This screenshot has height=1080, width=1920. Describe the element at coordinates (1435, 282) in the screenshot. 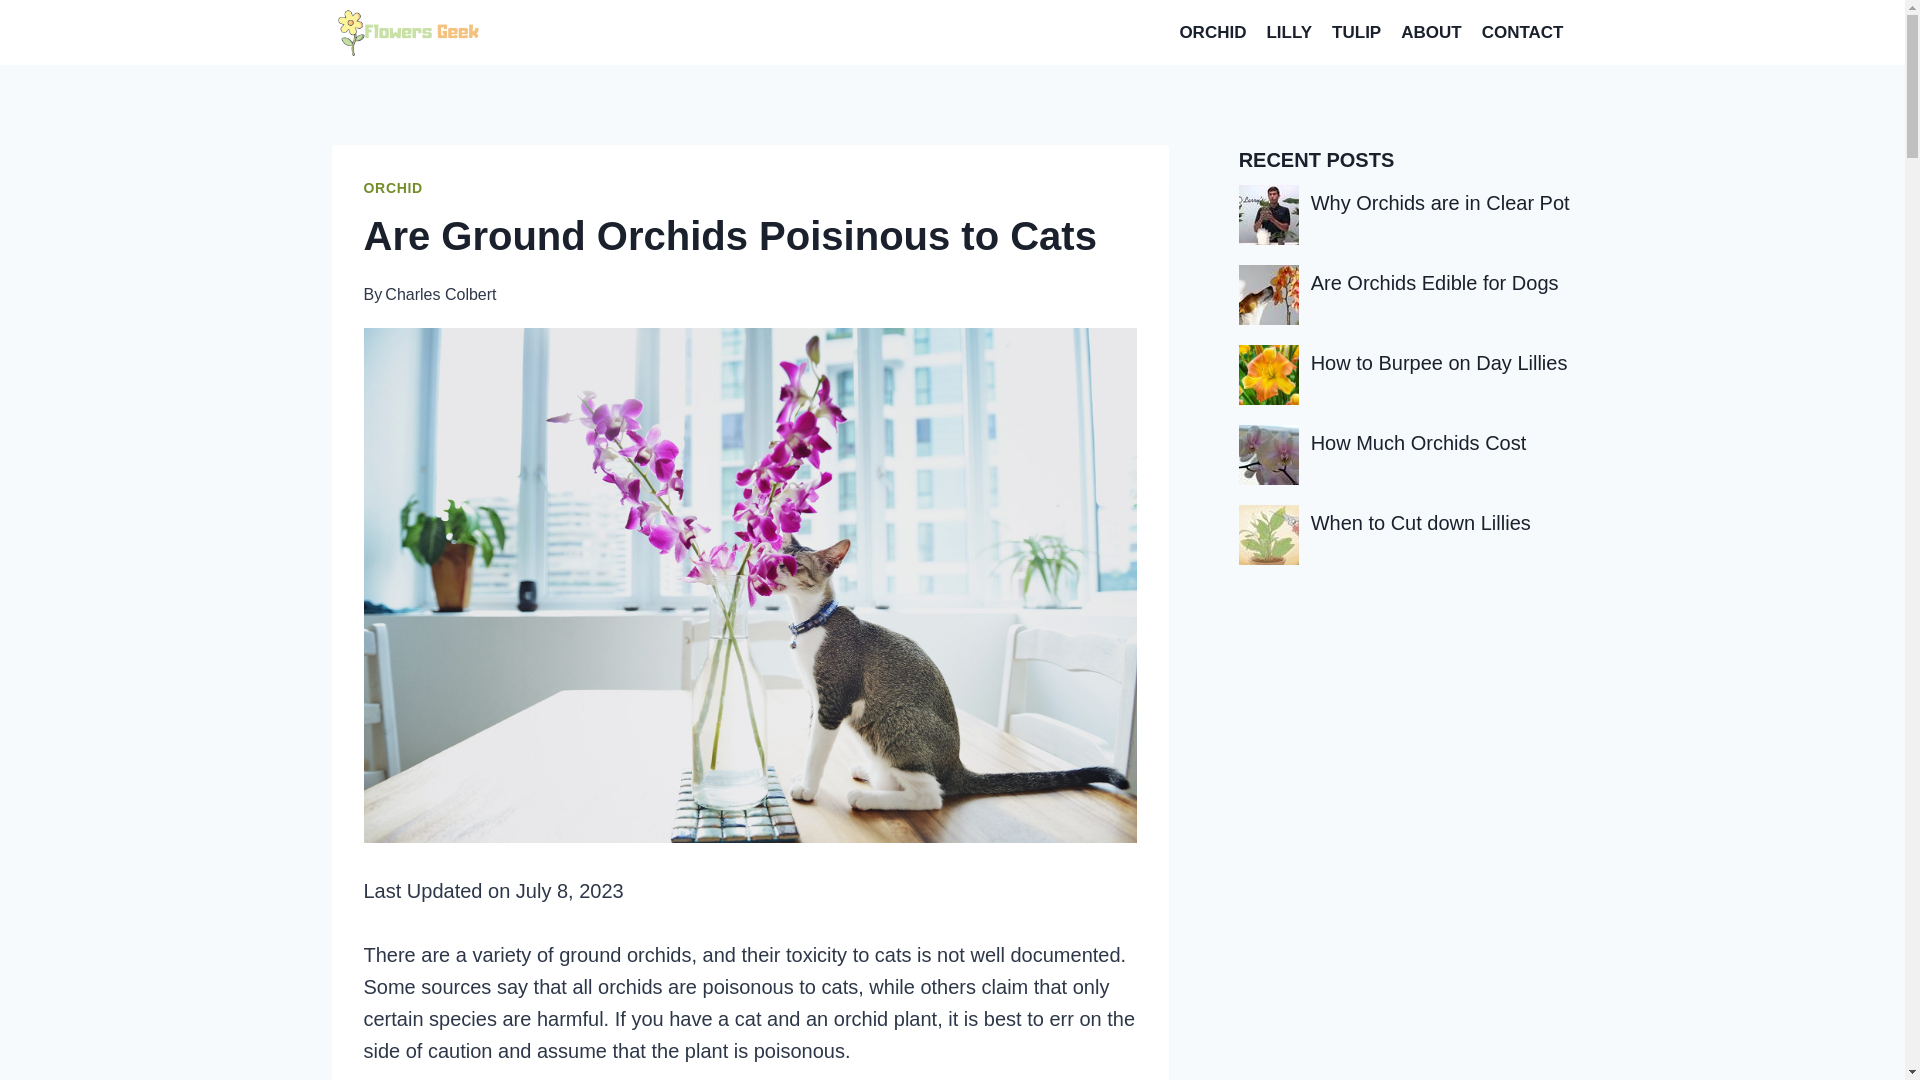

I see `Are Orchids Edible for Dogs` at that location.